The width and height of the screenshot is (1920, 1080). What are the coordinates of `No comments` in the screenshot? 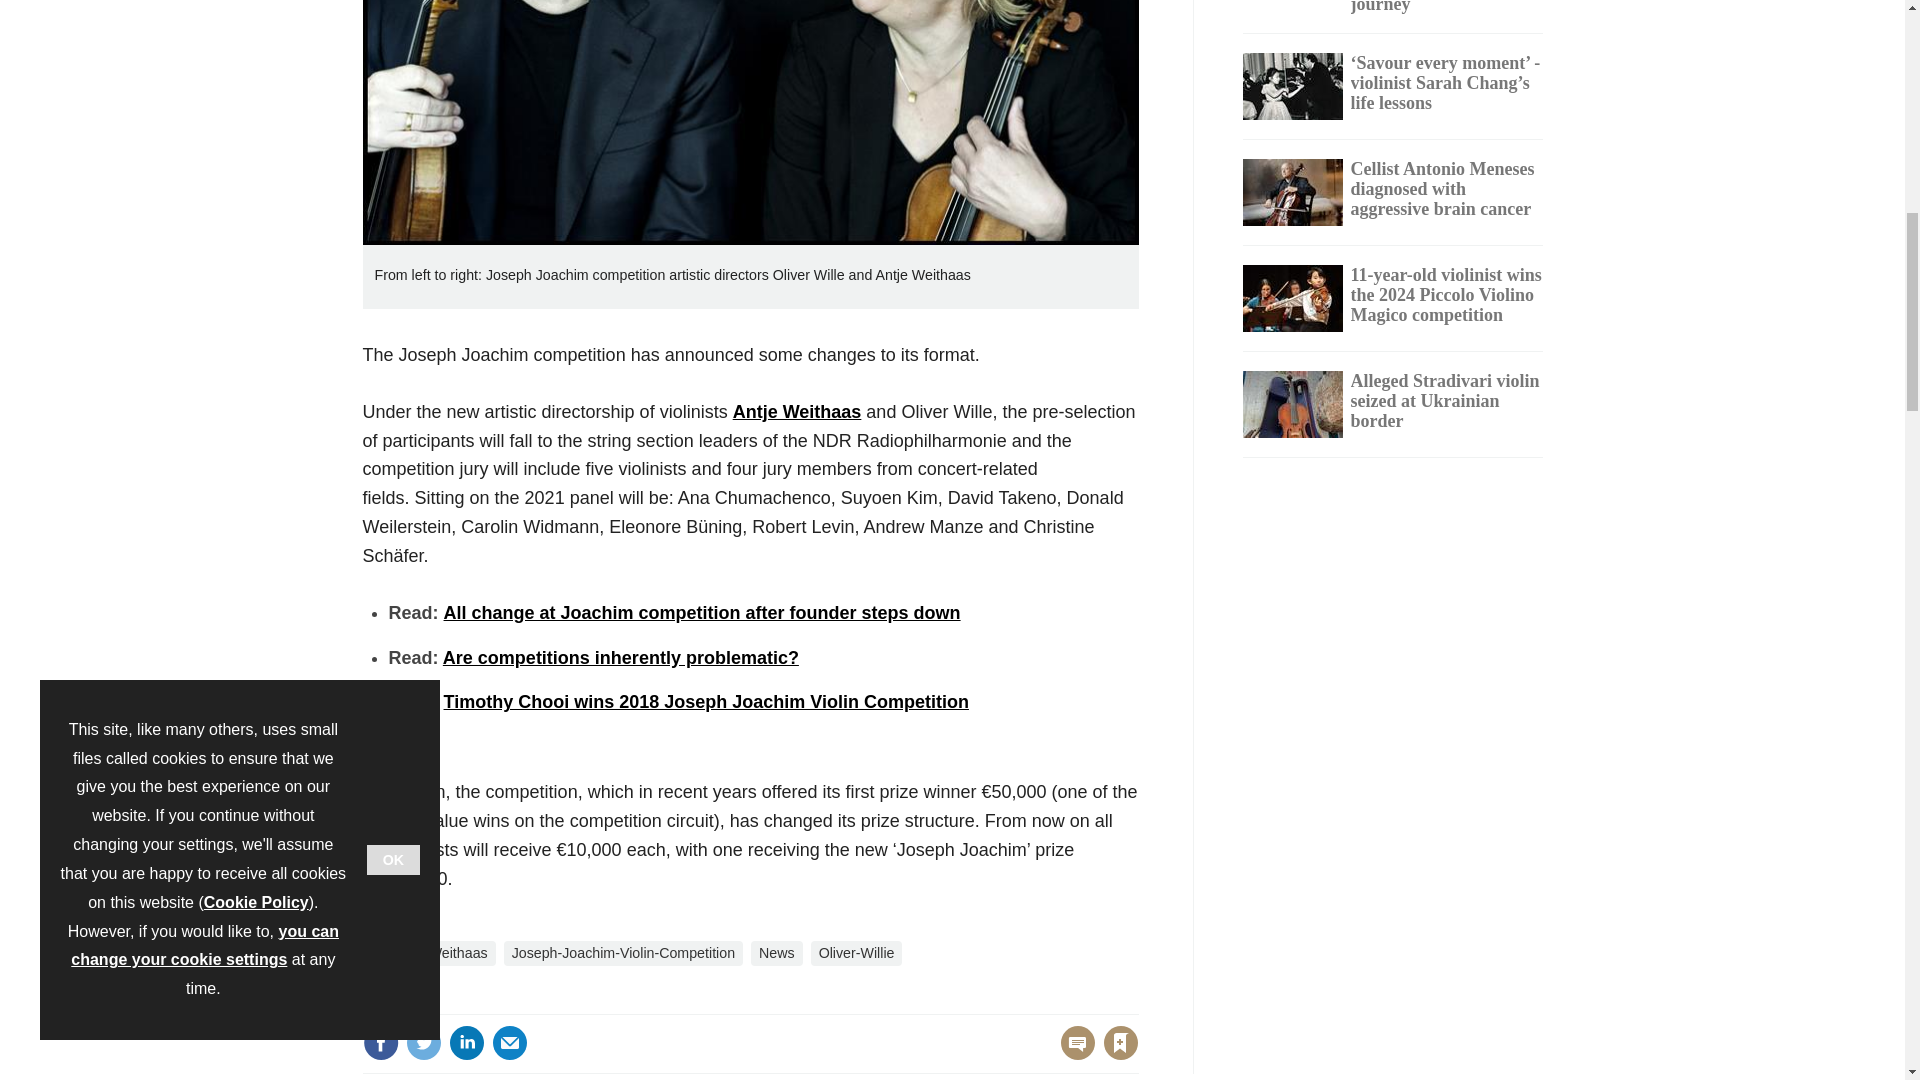 It's located at (1072, 1054).